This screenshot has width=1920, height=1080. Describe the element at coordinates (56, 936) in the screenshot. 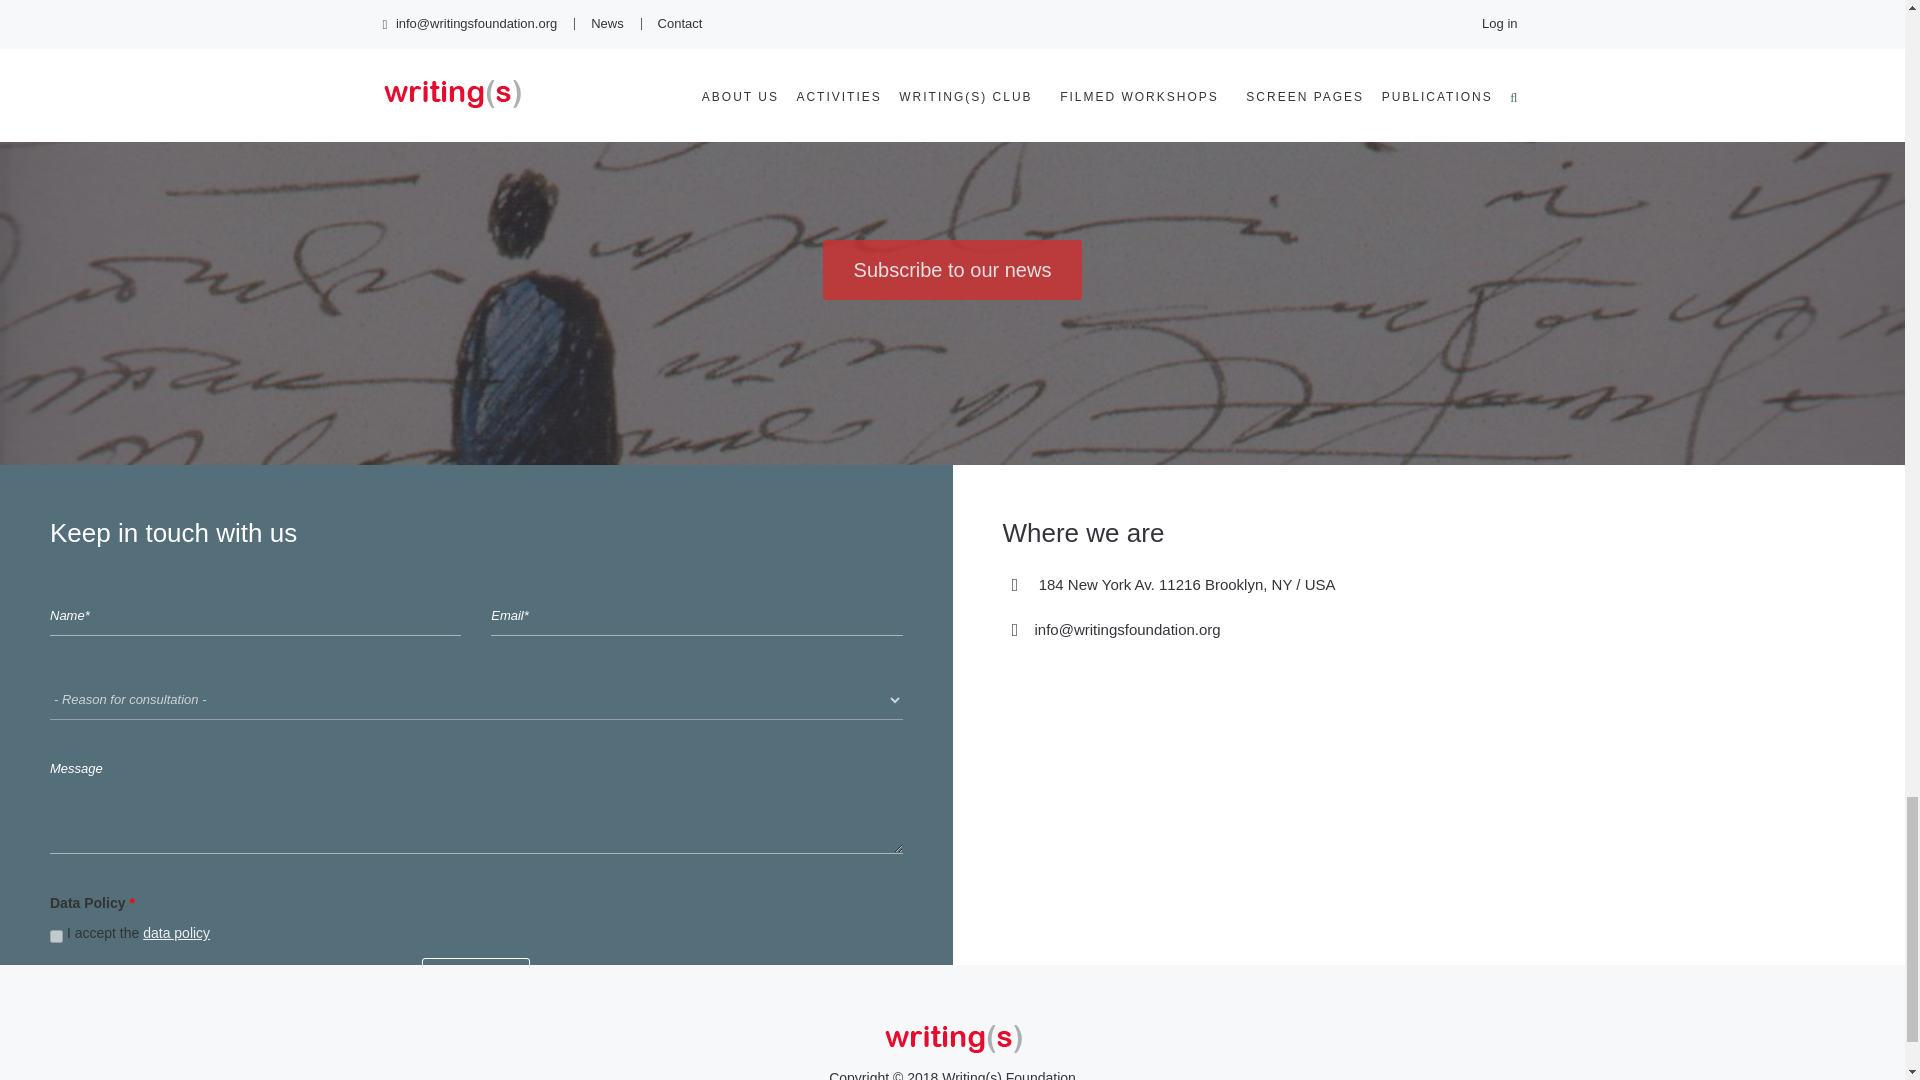

I see `accept` at that location.